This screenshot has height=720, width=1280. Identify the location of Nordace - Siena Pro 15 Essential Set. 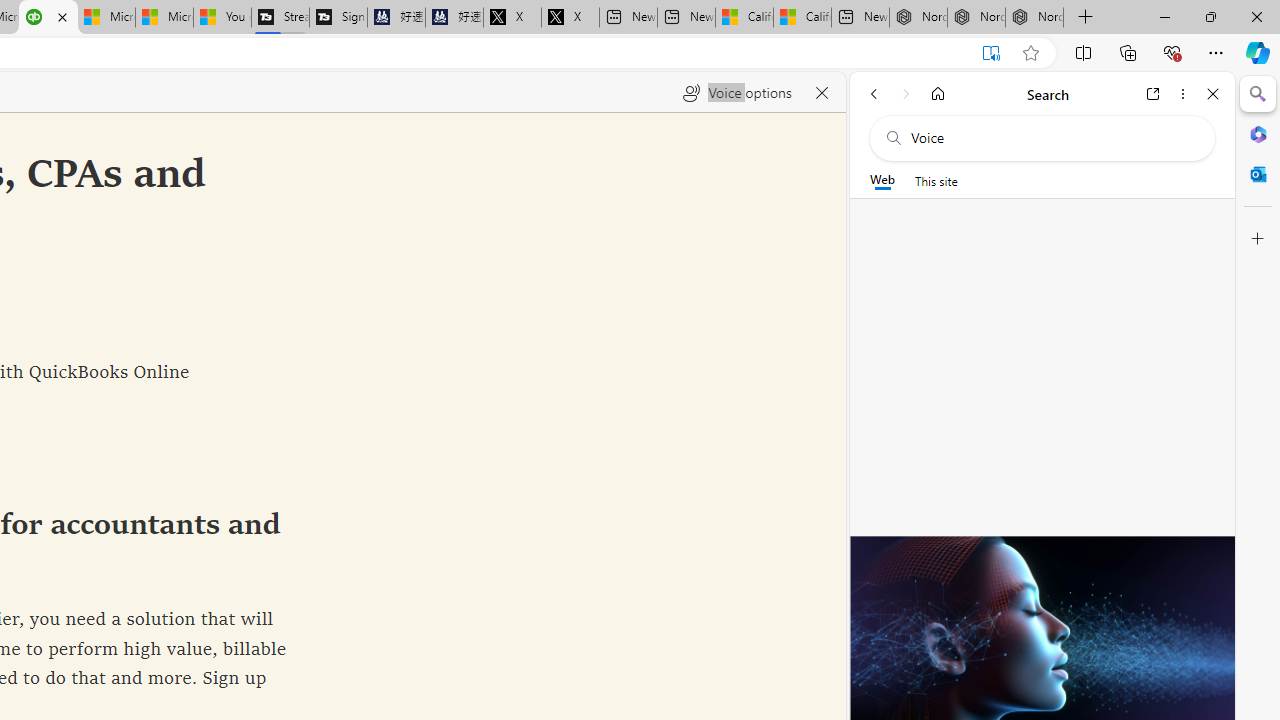
(1034, 18).